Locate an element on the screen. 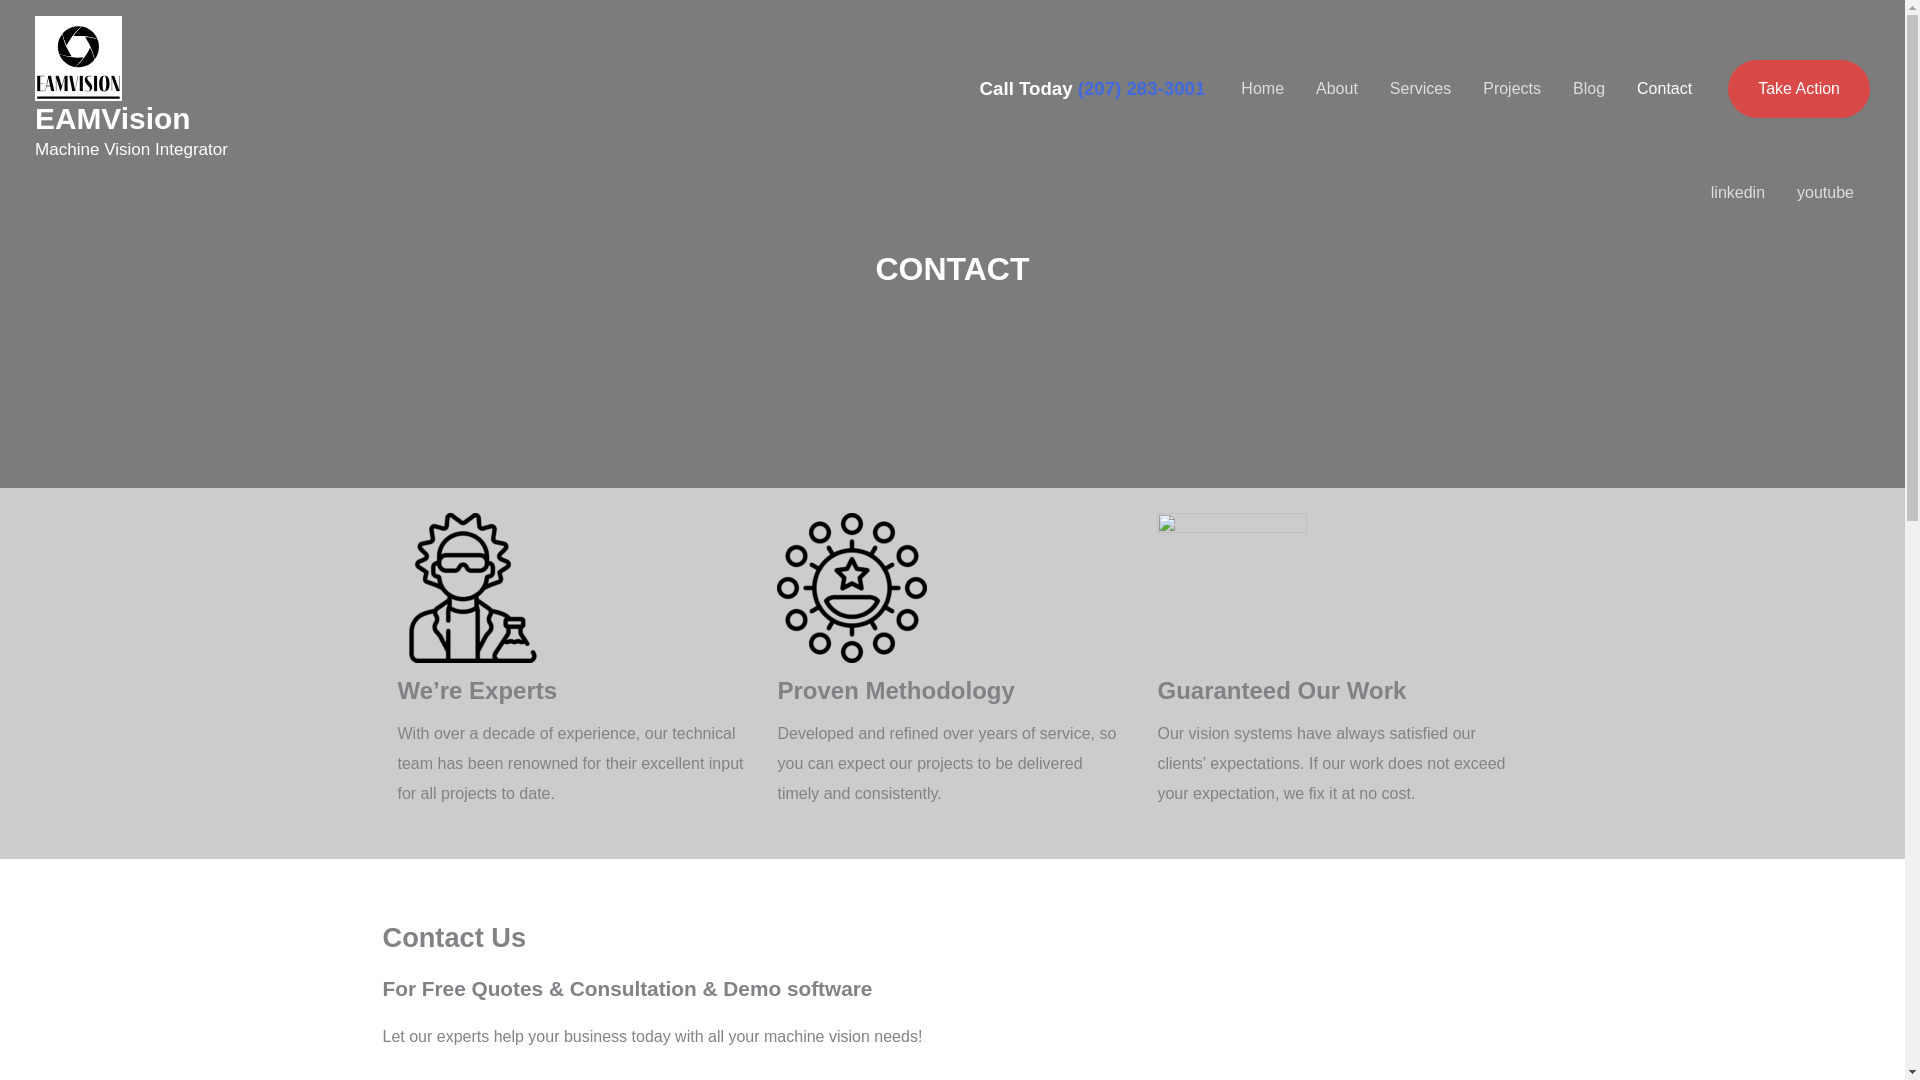  Contact is located at coordinates (1664, 89).